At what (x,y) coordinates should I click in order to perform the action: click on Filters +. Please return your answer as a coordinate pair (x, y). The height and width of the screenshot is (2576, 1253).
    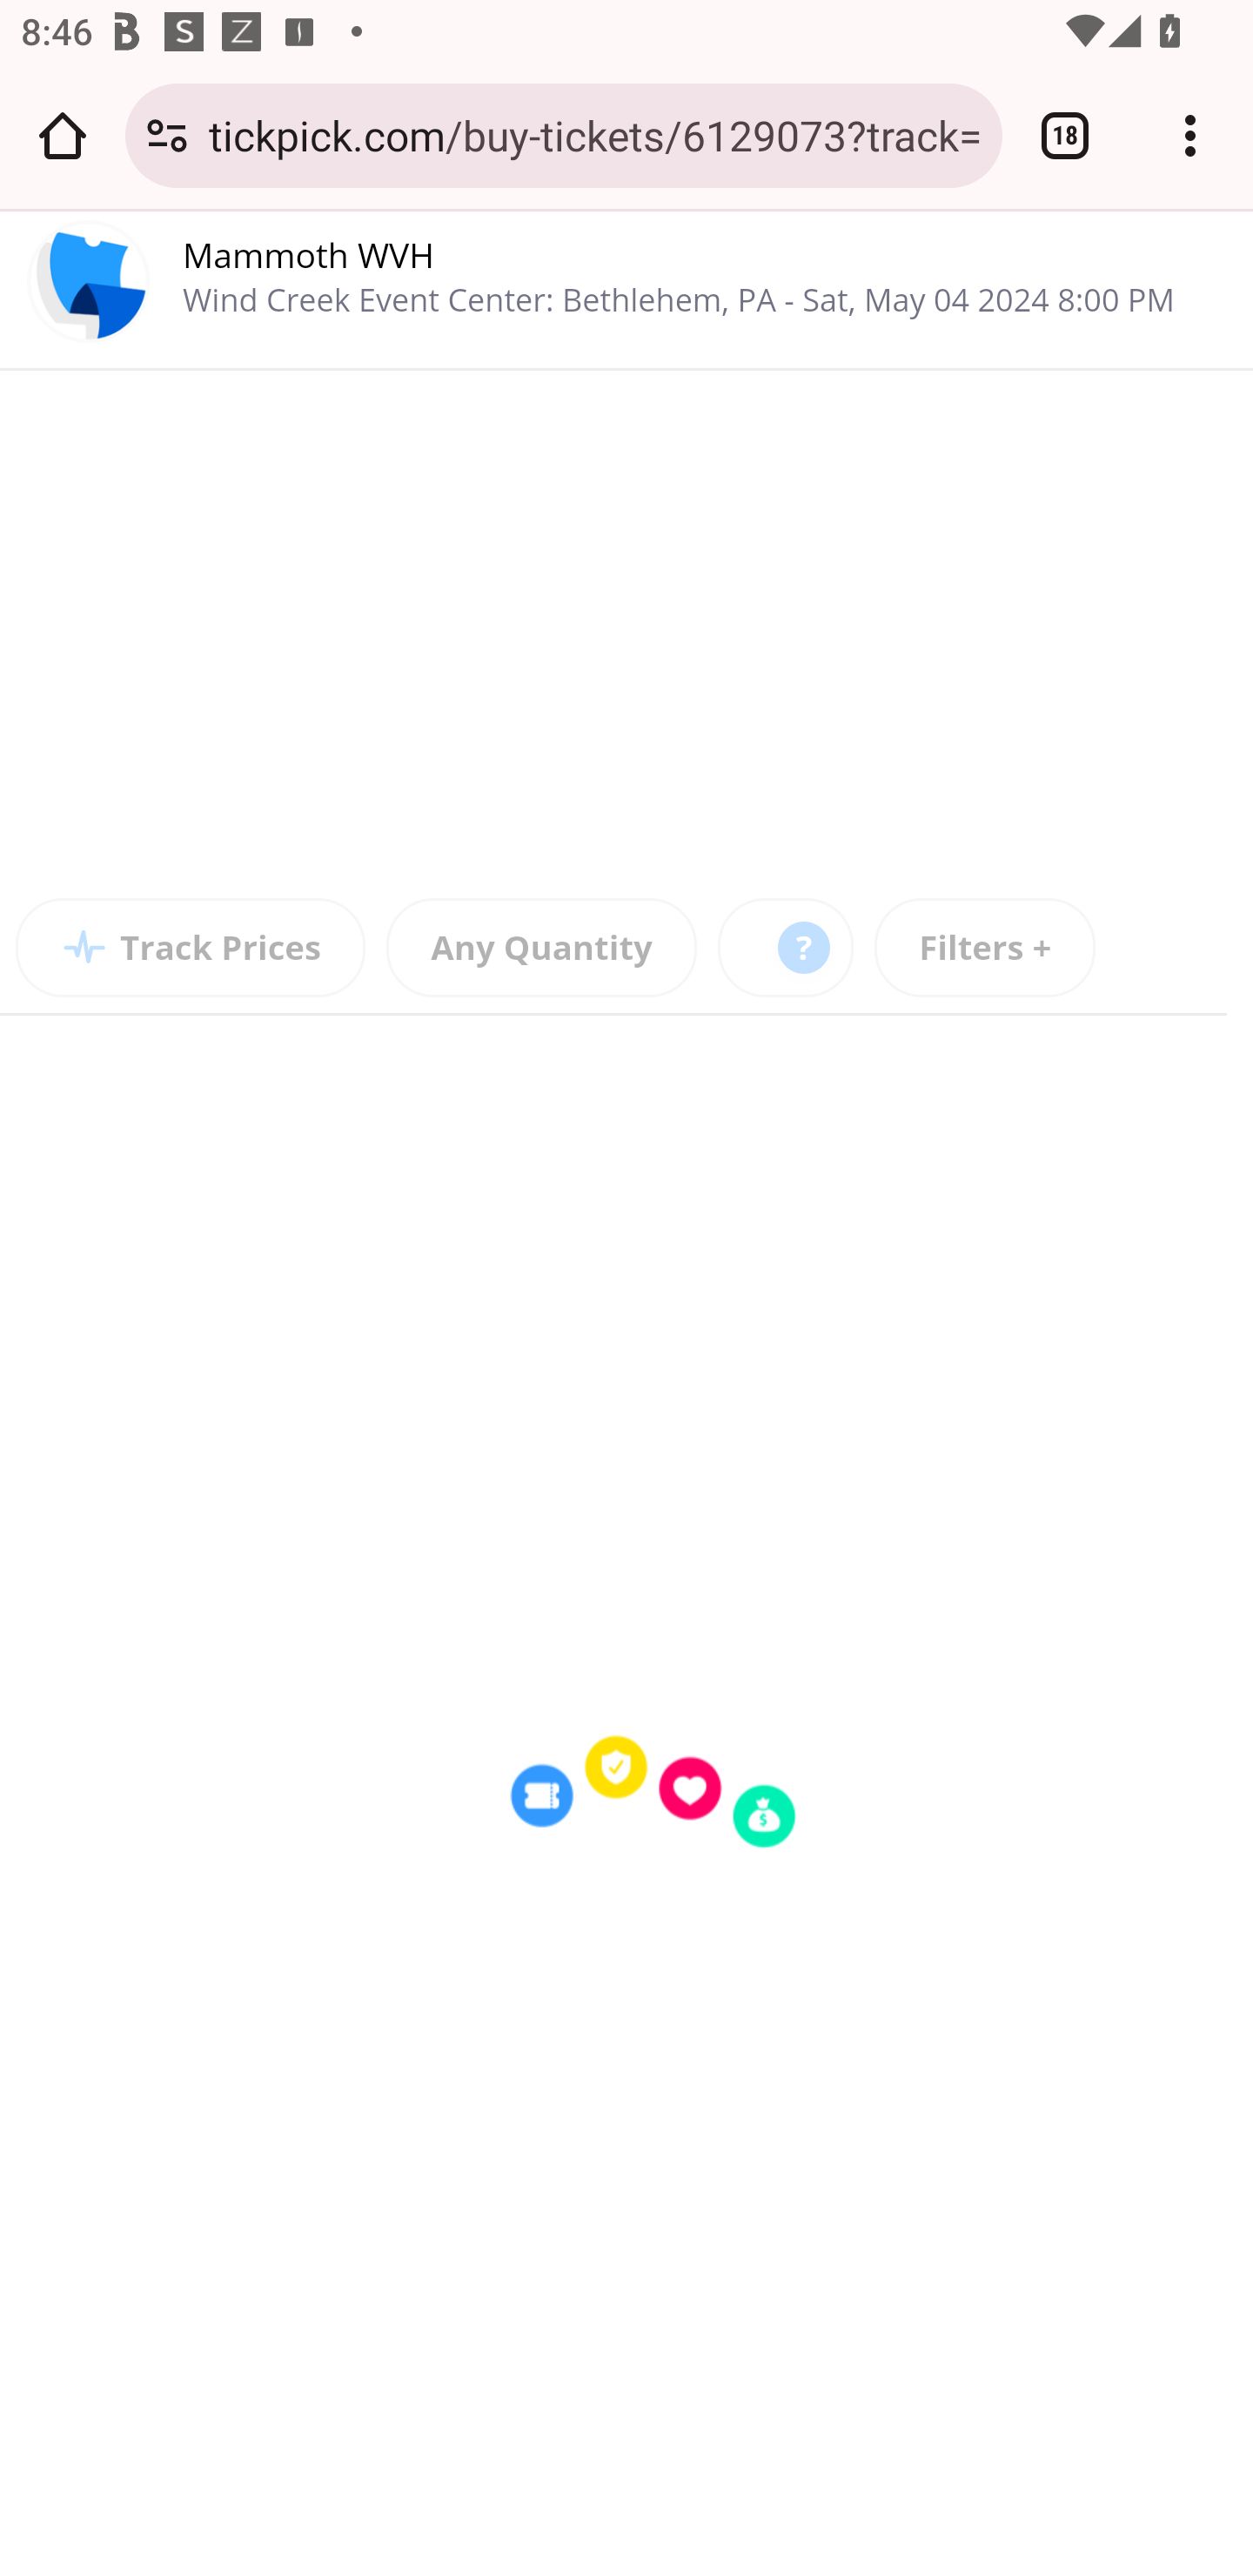
    Looking at the image, I should click on (985, 948).